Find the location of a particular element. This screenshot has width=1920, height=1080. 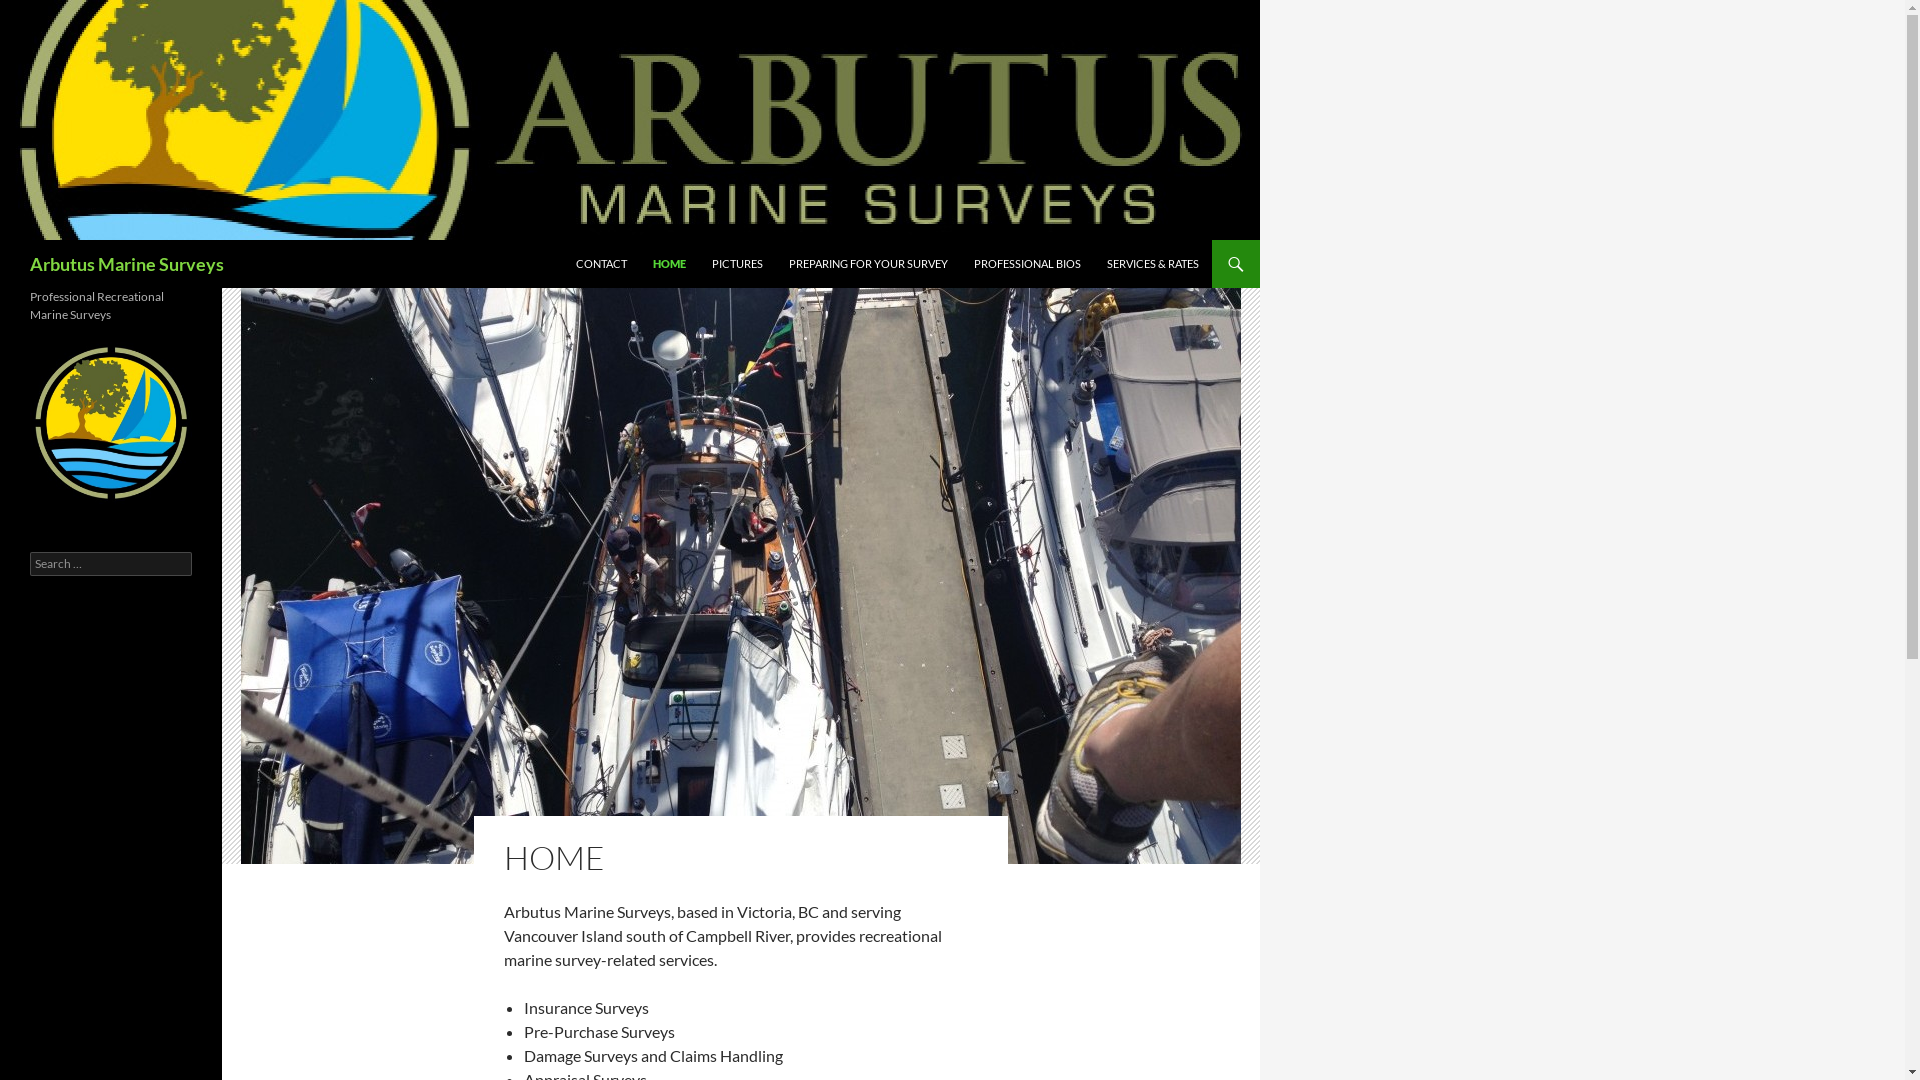

SKIP TO CONTENT is located at coordinates (576, 240).